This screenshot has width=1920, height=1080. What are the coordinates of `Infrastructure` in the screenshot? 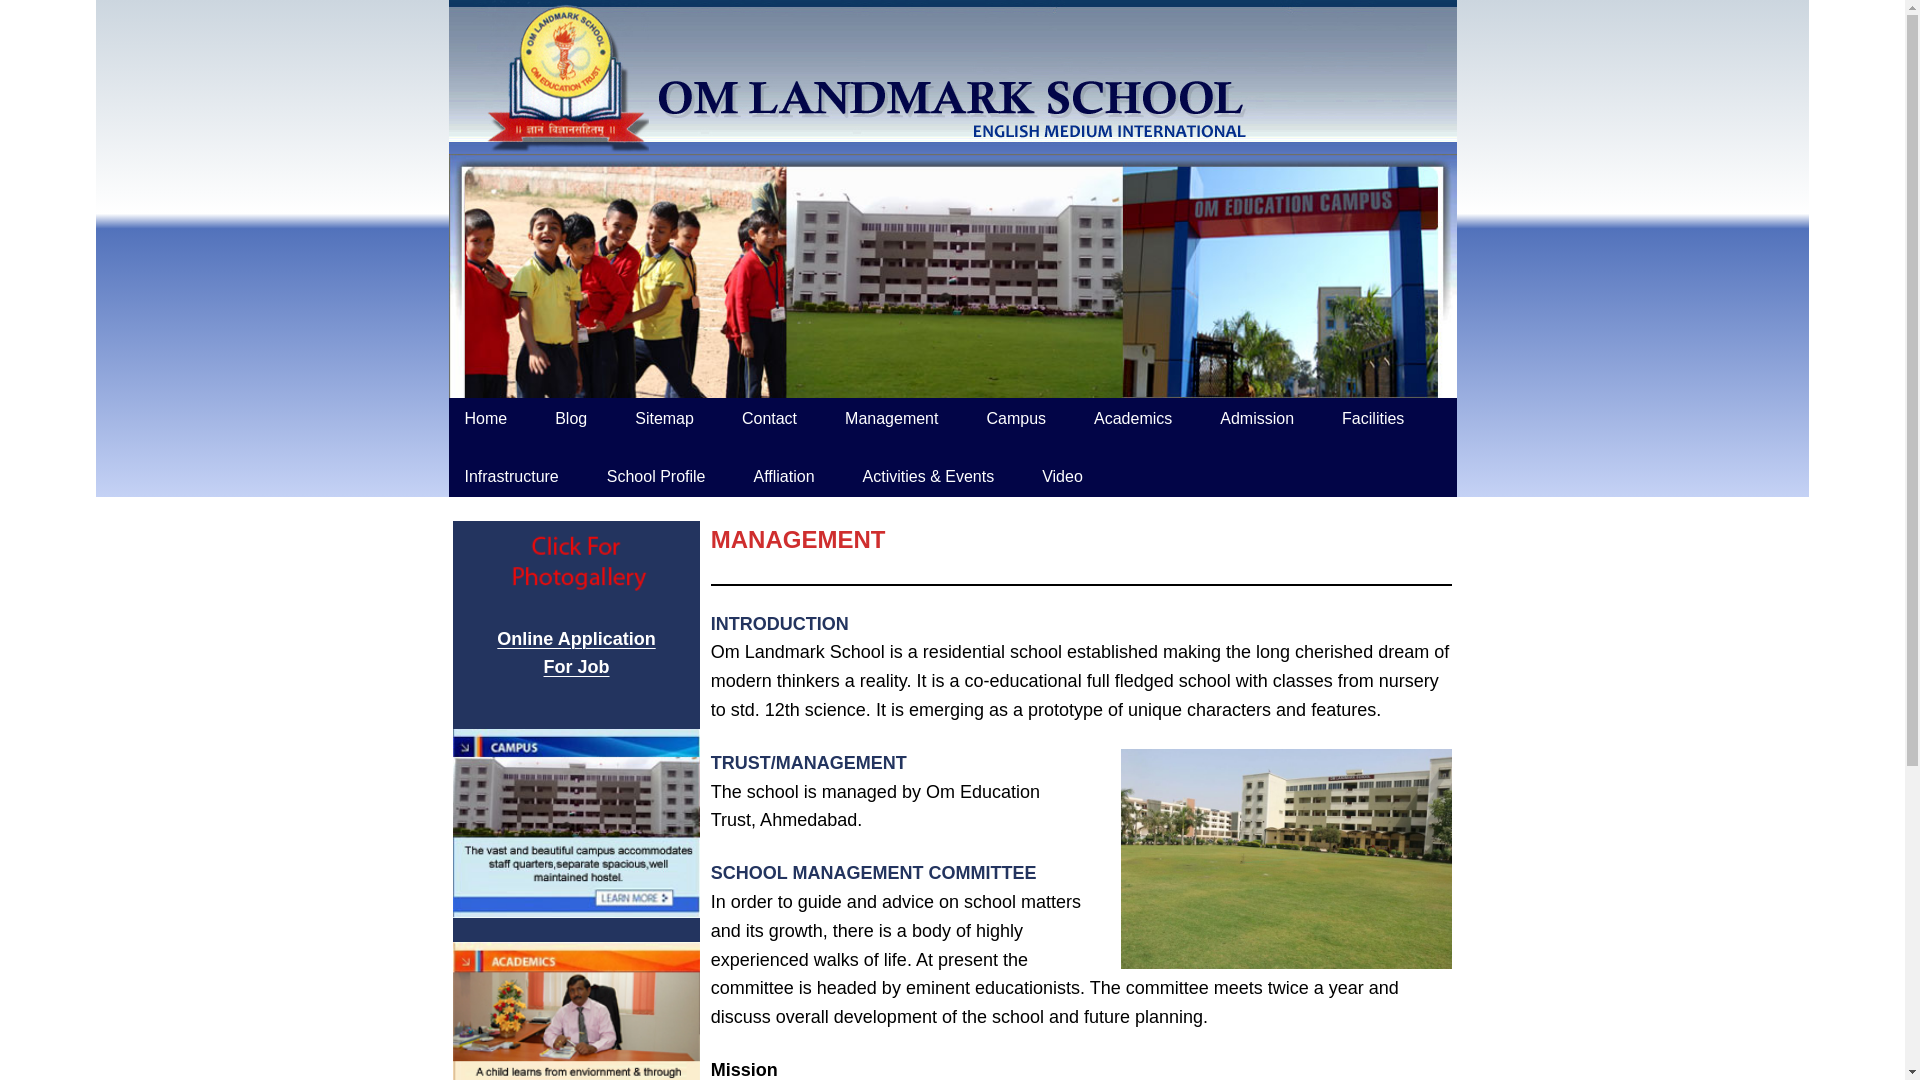 It's located at (576, 653).